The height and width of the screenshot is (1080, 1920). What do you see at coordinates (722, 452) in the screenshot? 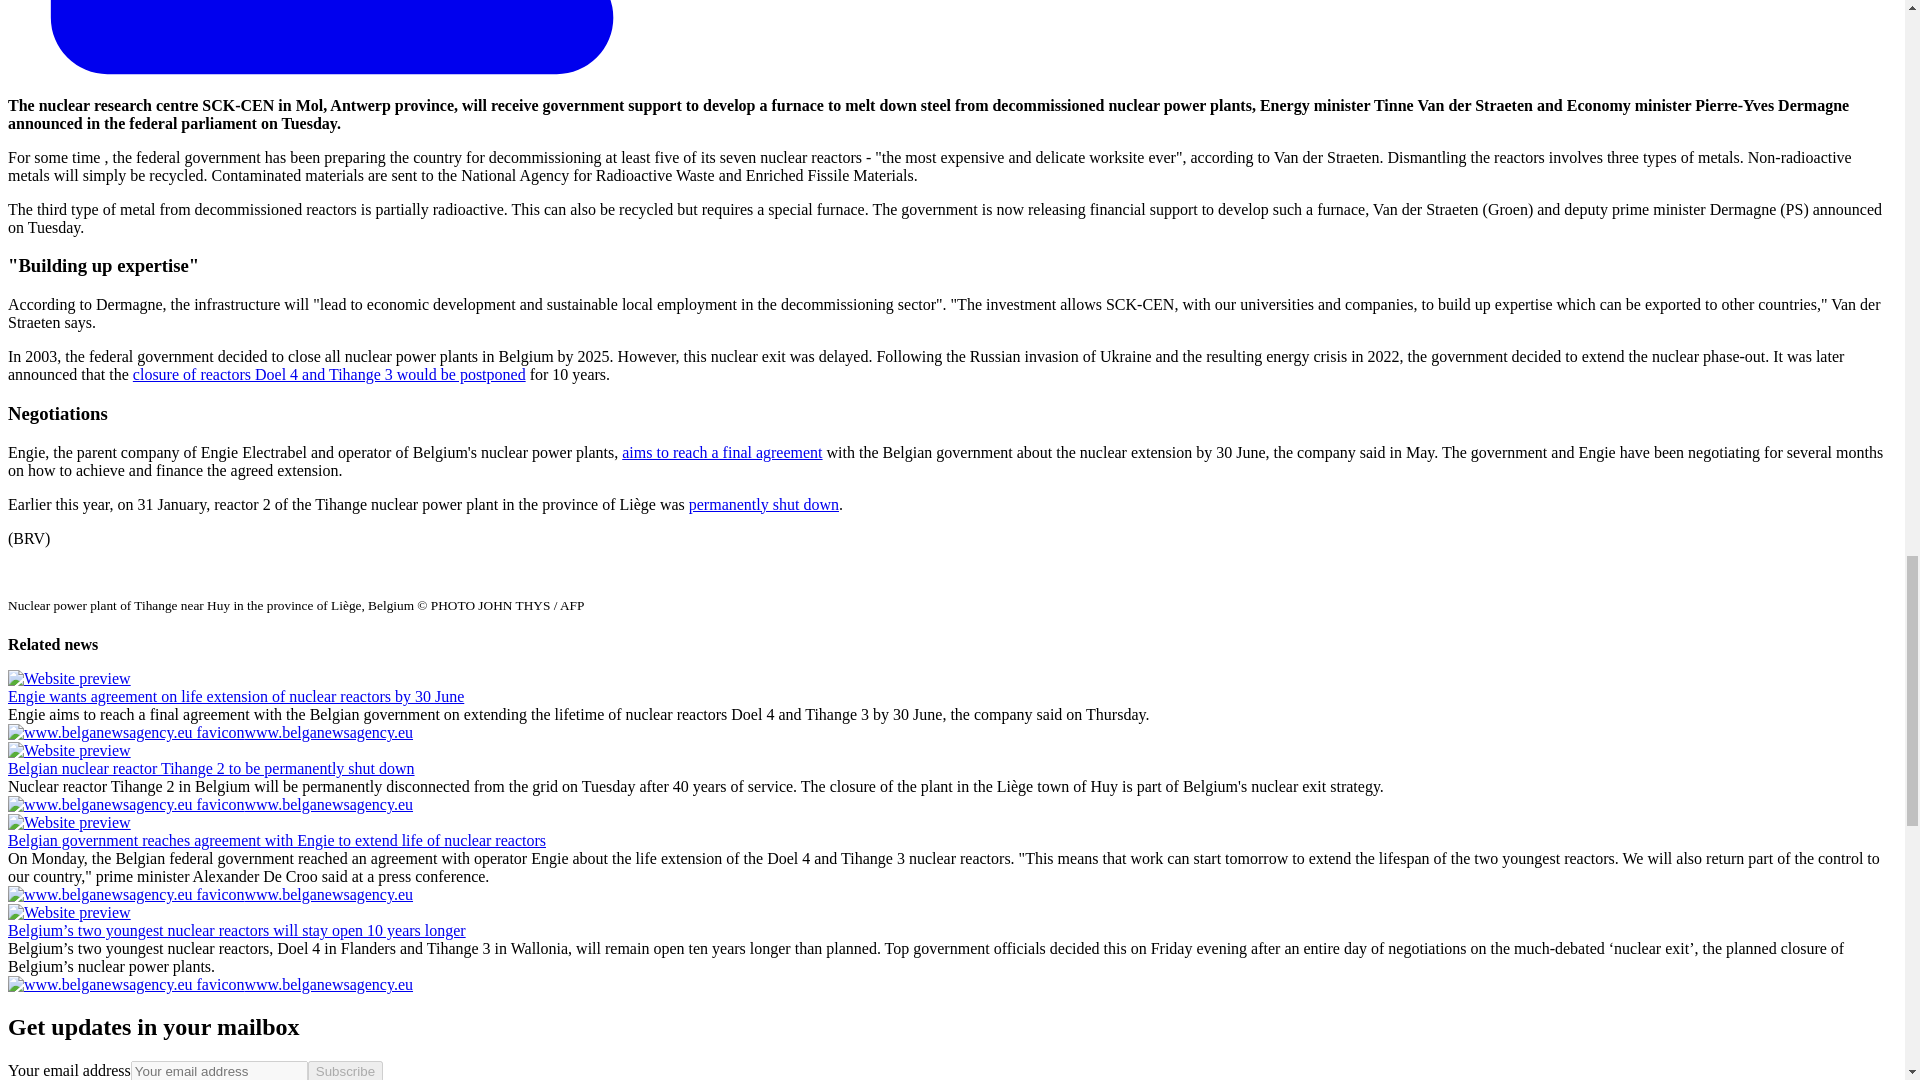
I see `aims to reach a final agreement` at bounding box center [722, 452].